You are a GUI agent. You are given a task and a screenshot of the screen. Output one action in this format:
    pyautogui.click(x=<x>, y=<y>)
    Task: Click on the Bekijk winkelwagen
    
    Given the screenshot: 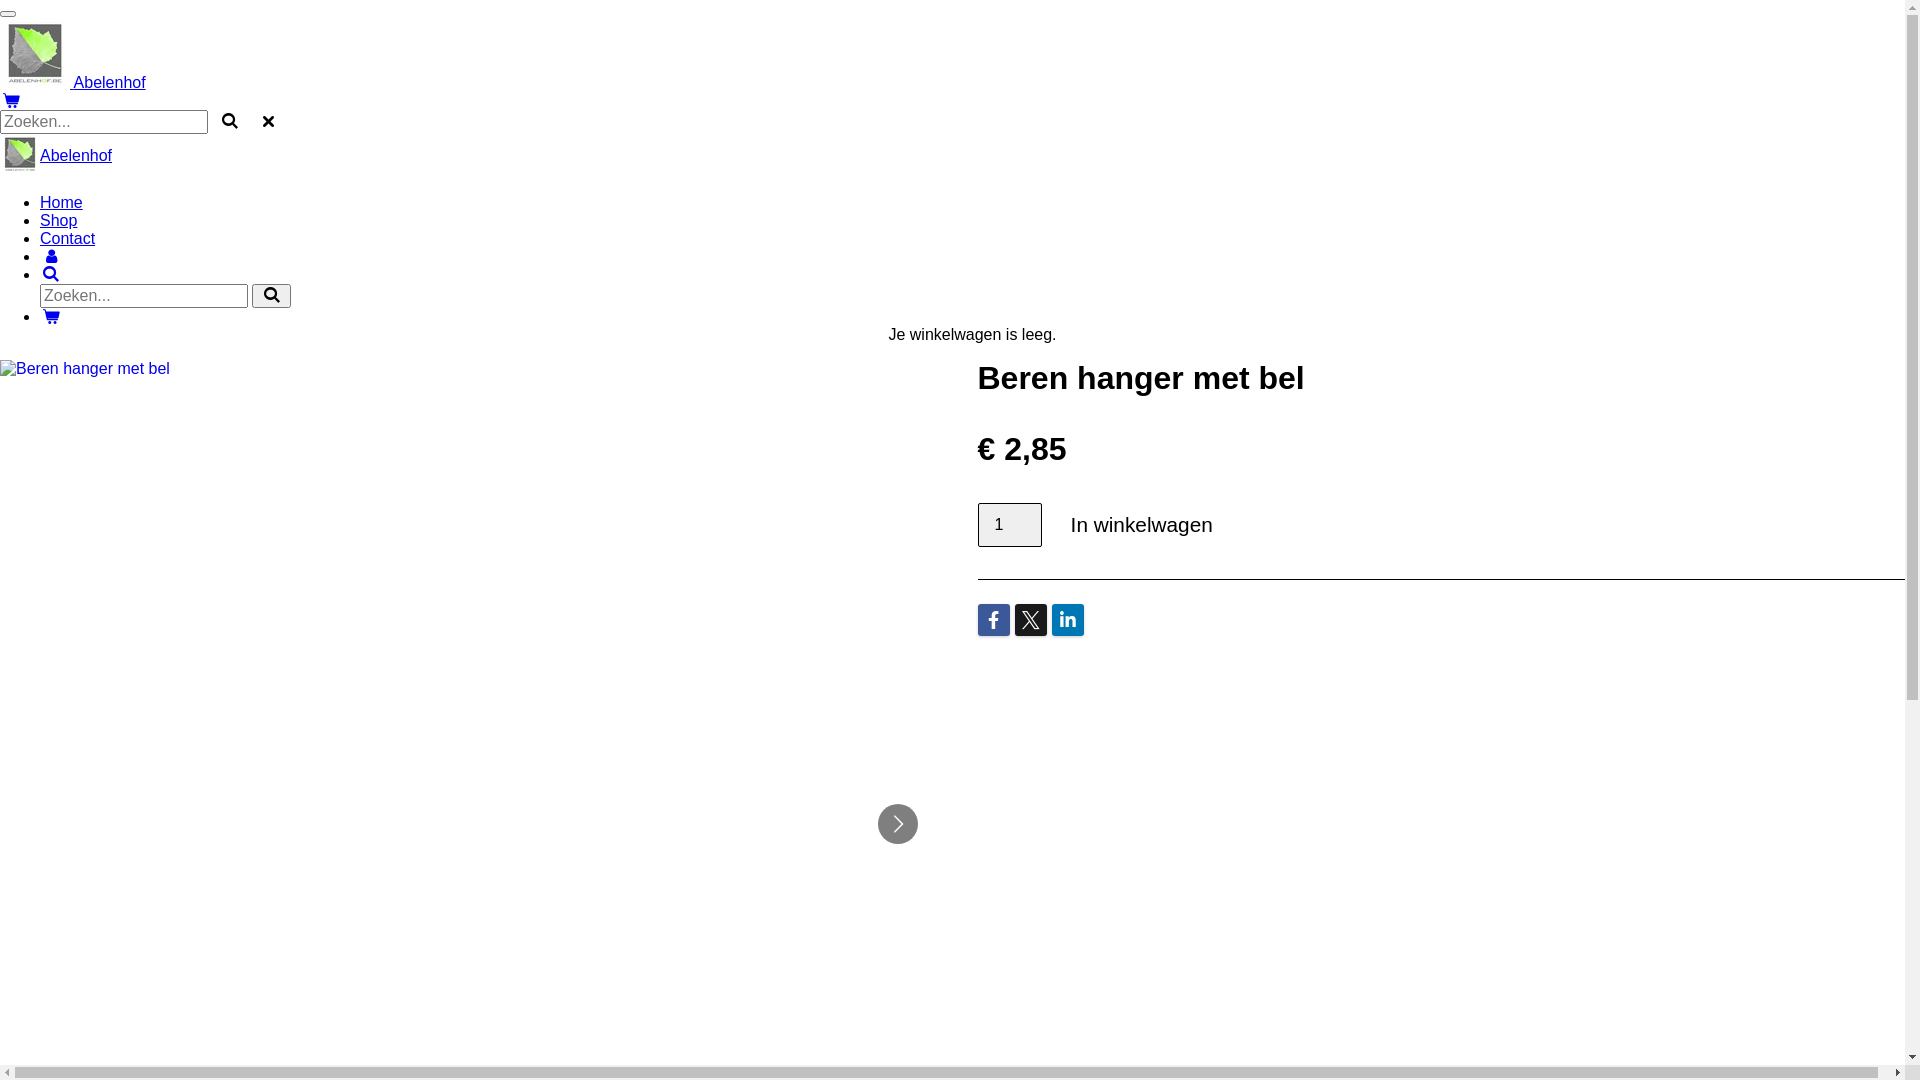 What is the action you would take?
    pyautogui.click(x=51, y=316)
    